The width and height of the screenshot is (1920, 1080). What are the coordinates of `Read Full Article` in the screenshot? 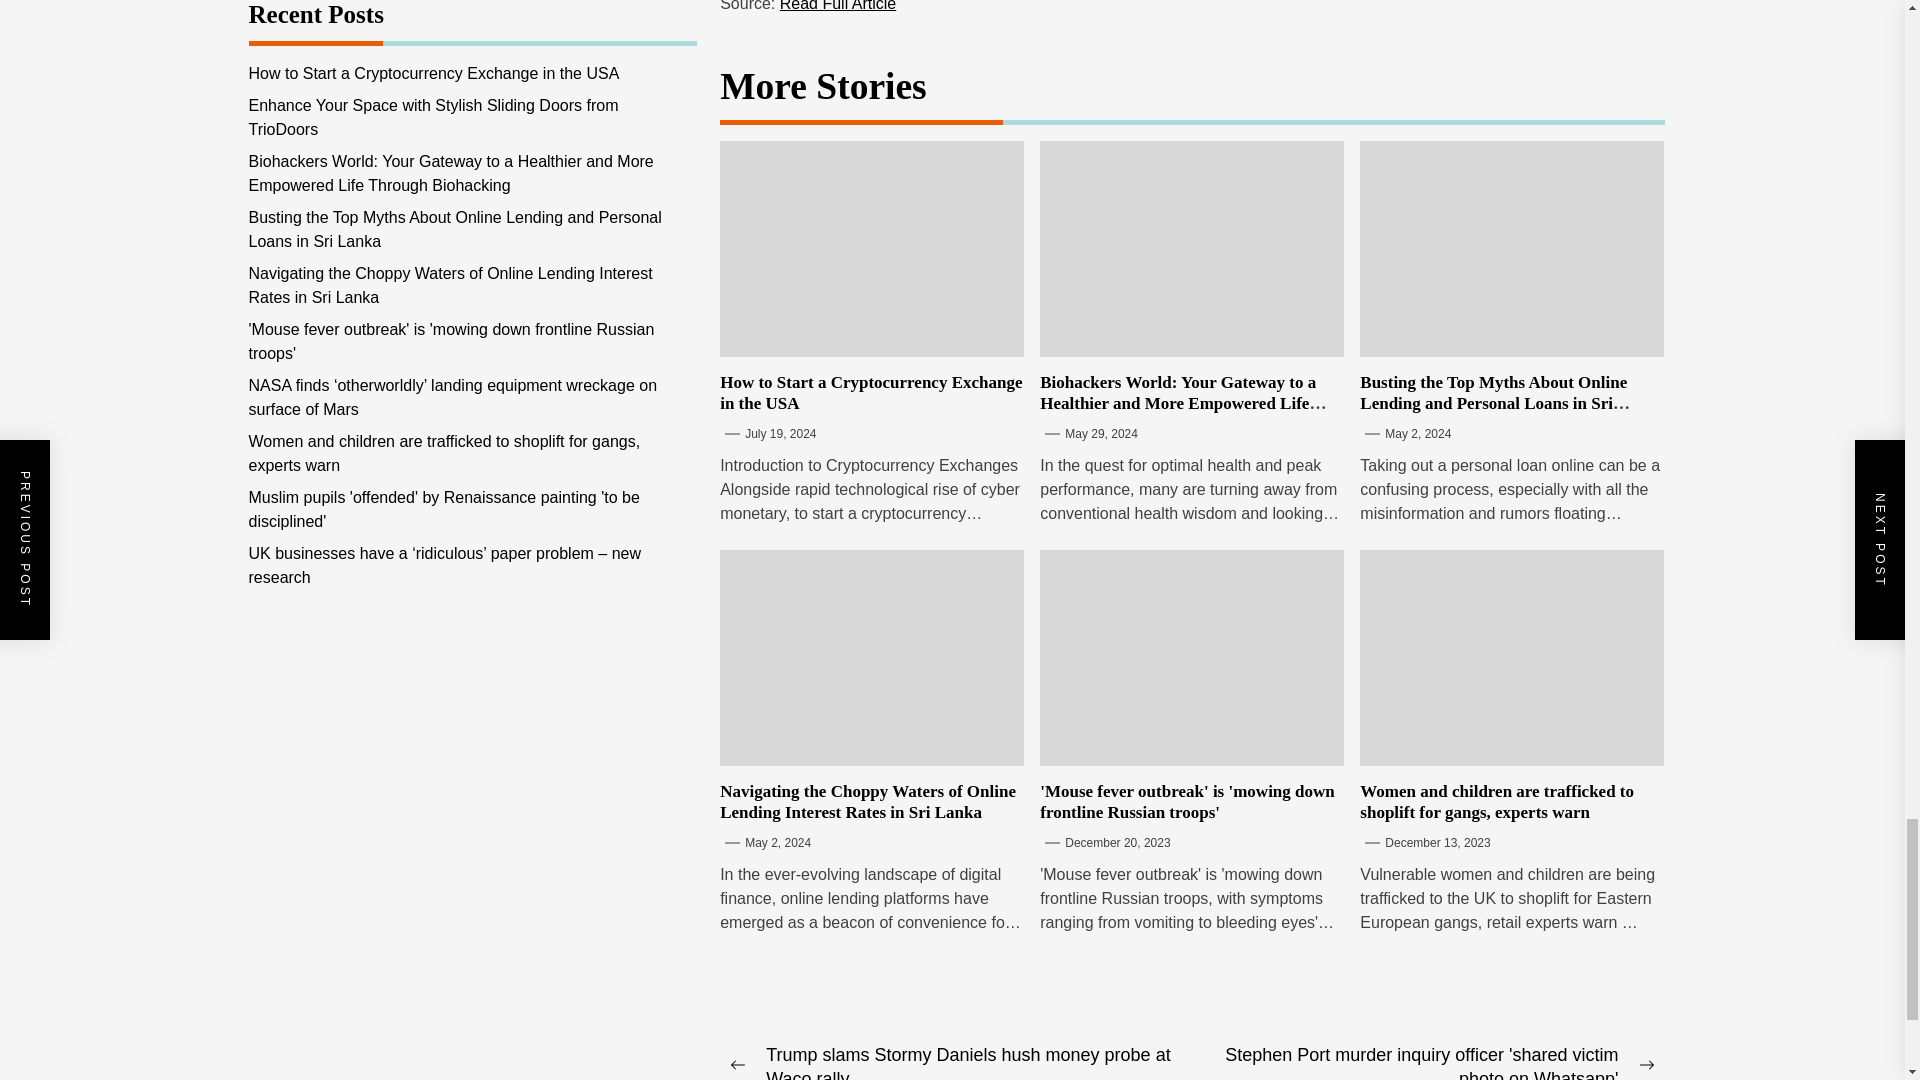 It's located at (838, 6).